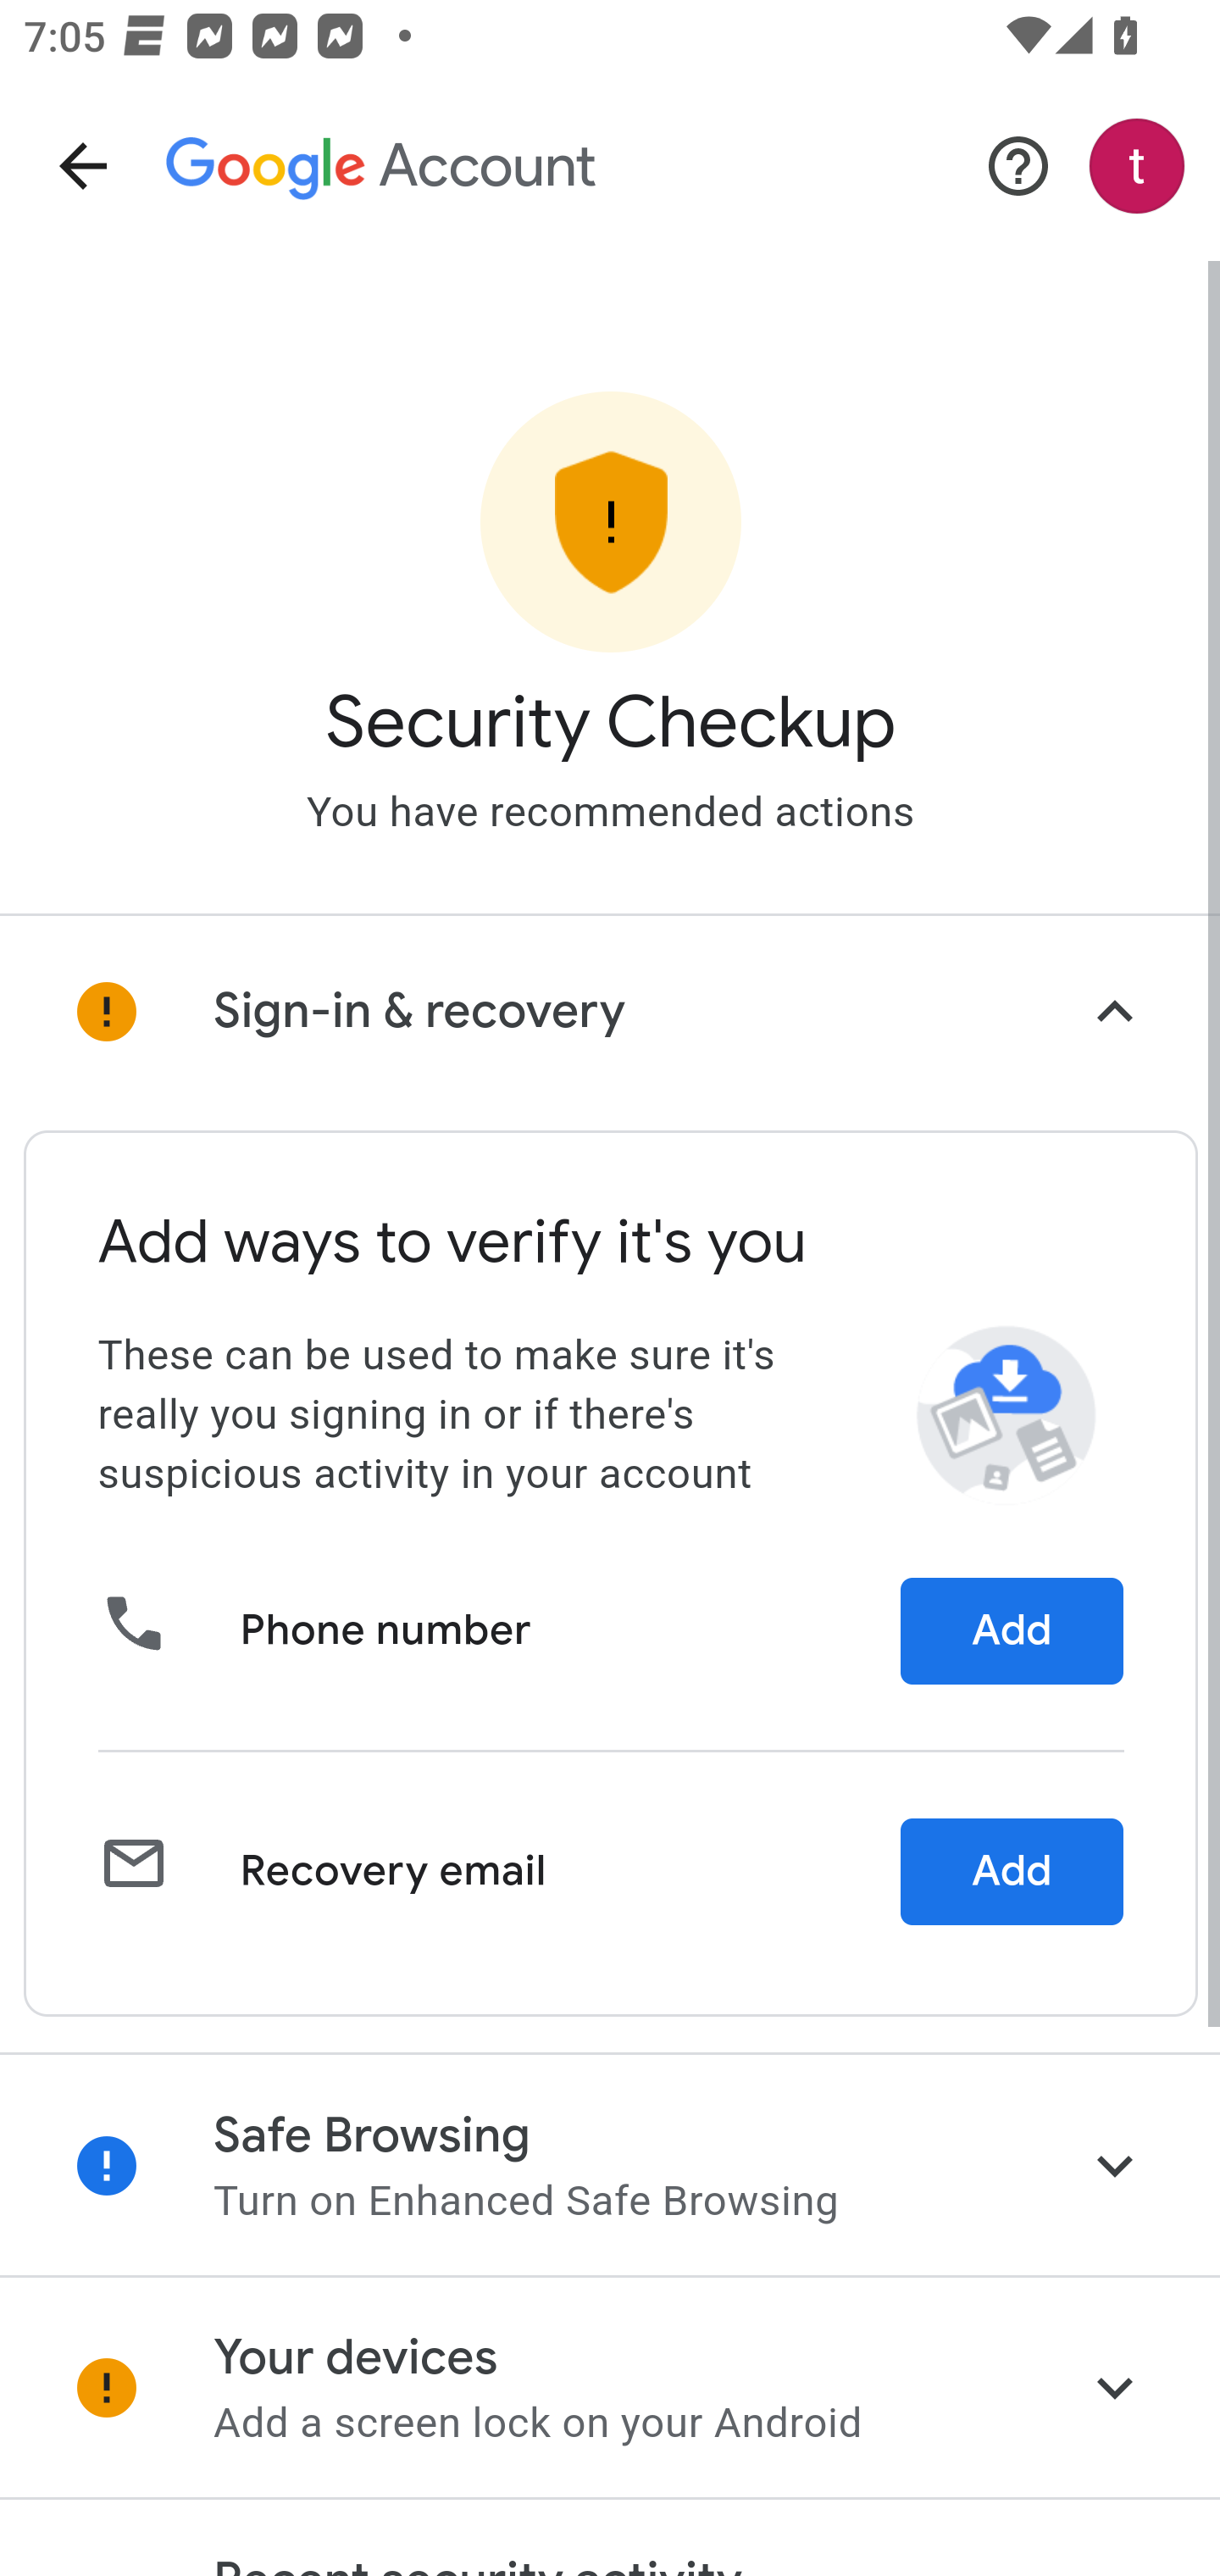  I want to click on Add your phone number, so click(1012, 1632).